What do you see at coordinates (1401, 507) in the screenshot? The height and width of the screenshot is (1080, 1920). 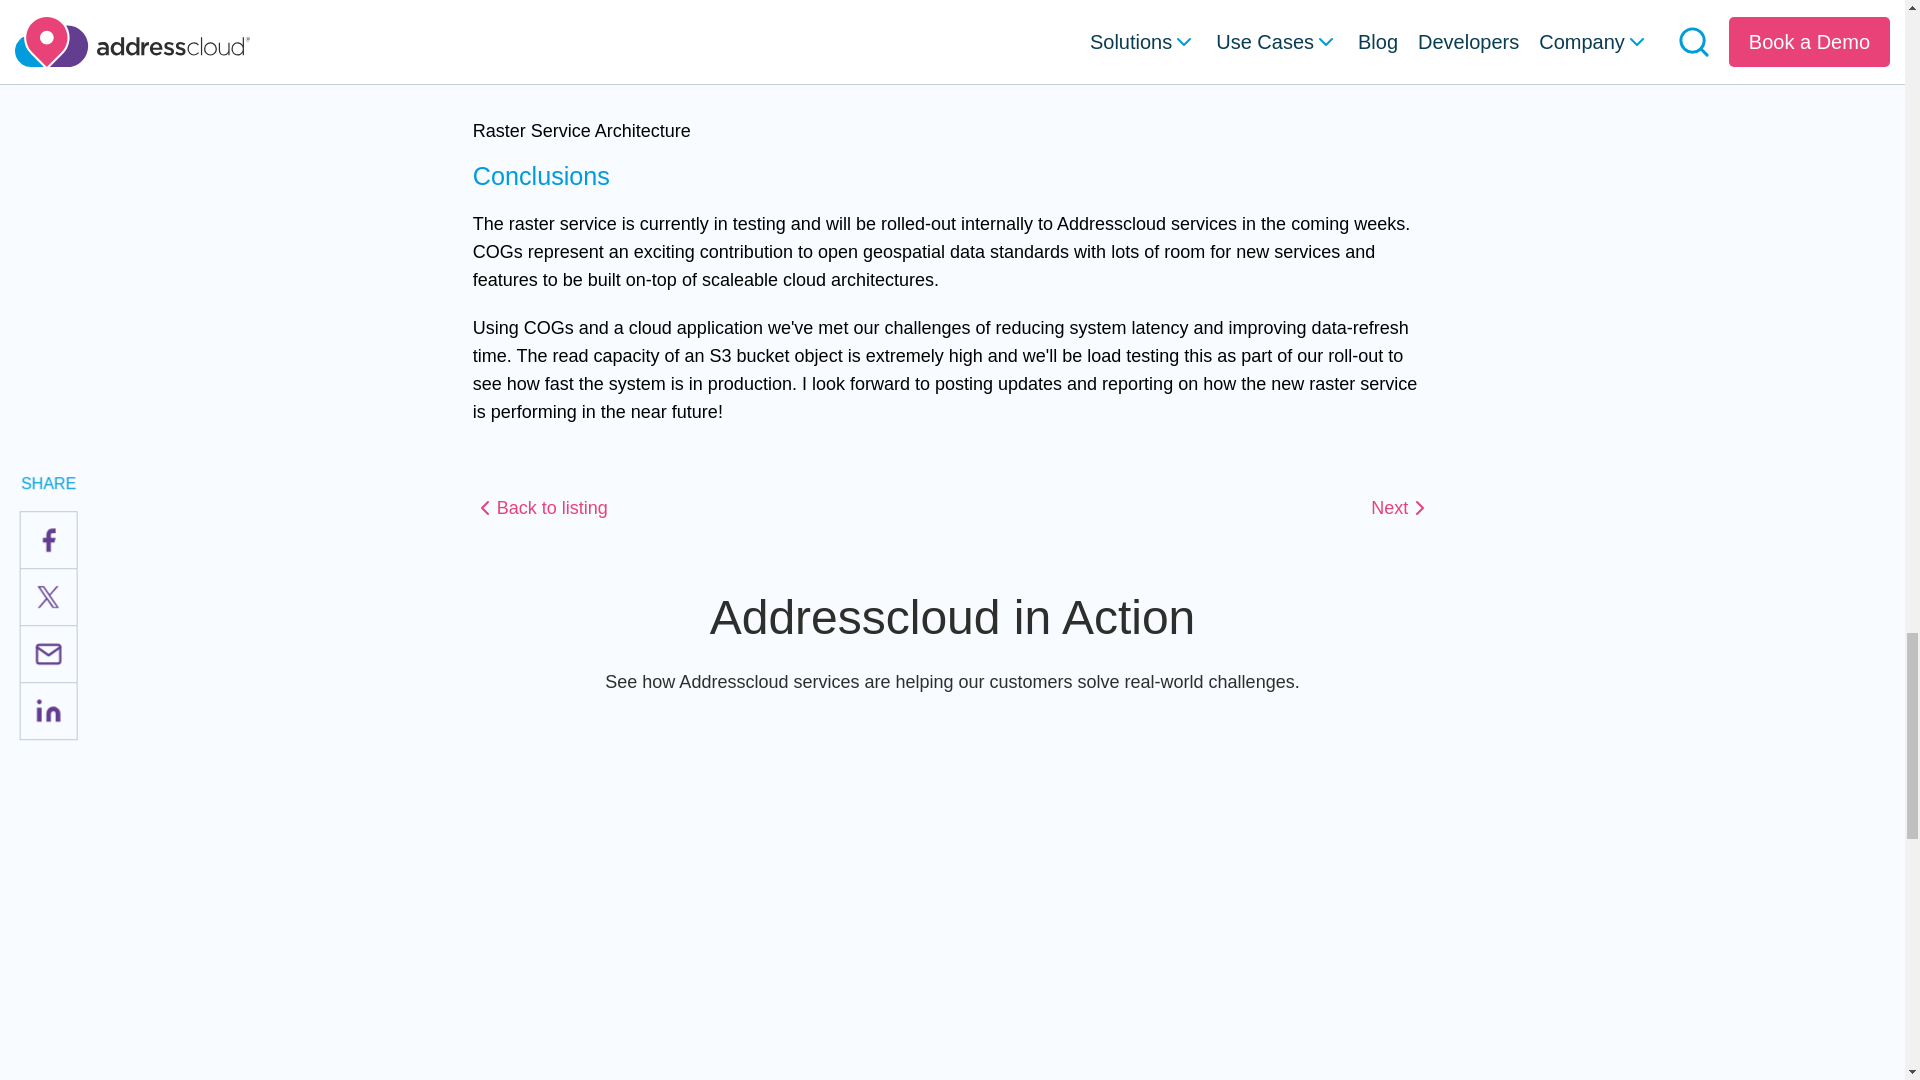 I see `Next` at bounding box center [1401, 507].